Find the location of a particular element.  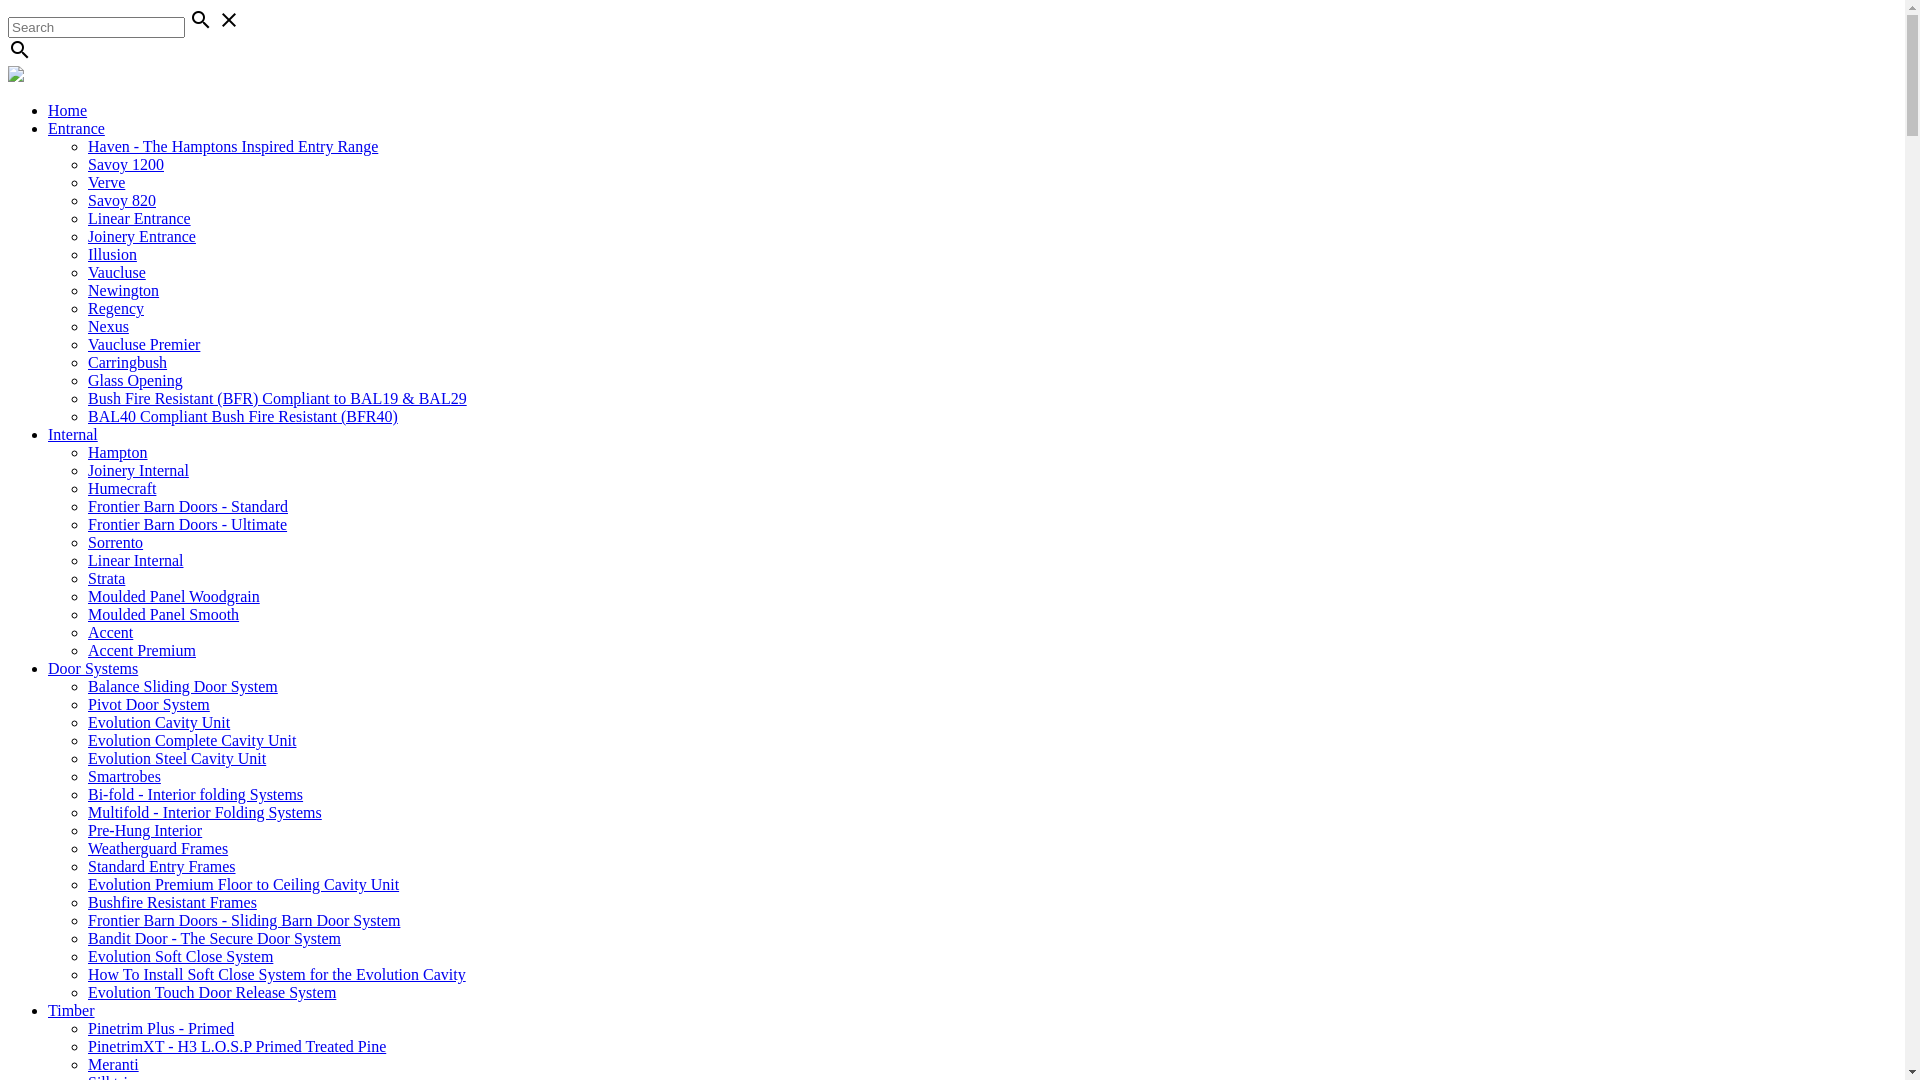

Sorrento is located at coordinates (116, 542).